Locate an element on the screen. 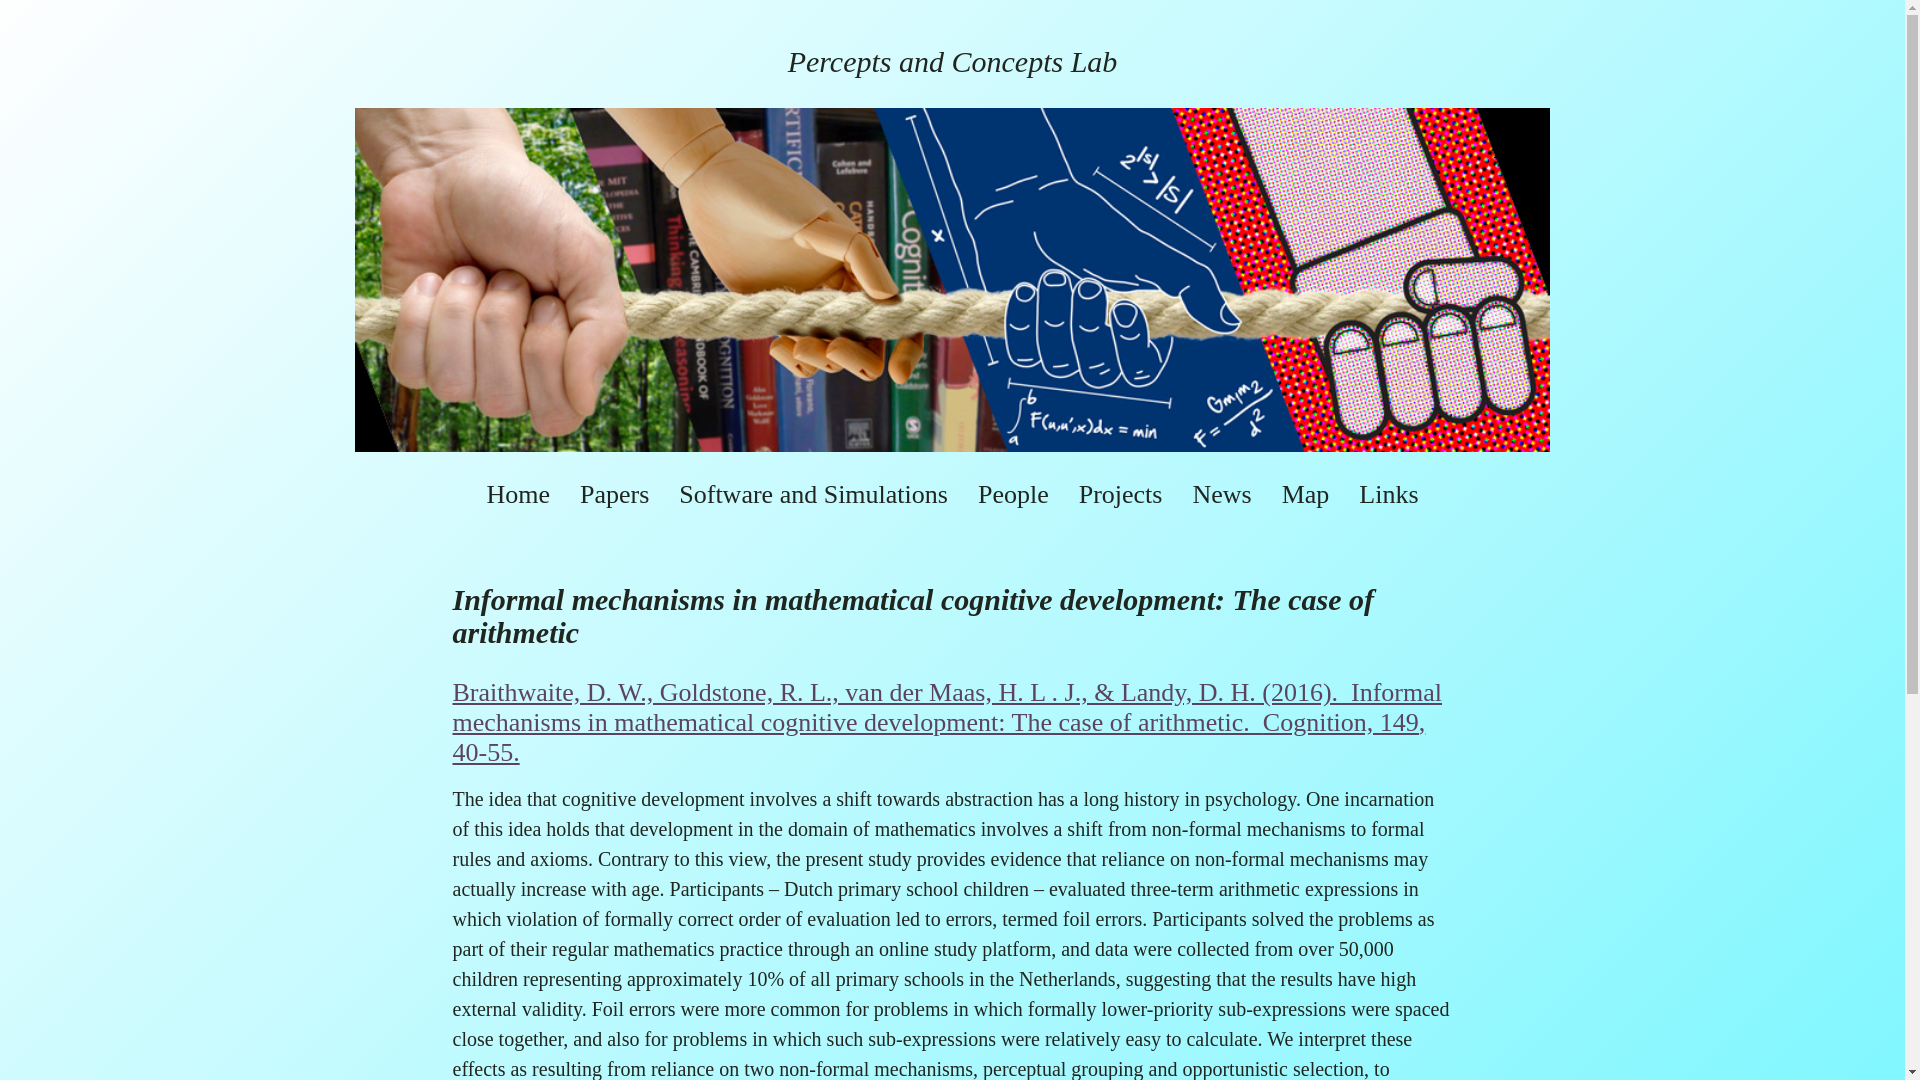 The width and height of the screenshot is (1920, 1080). Software and Simulations is located at coordinates (814, 494).